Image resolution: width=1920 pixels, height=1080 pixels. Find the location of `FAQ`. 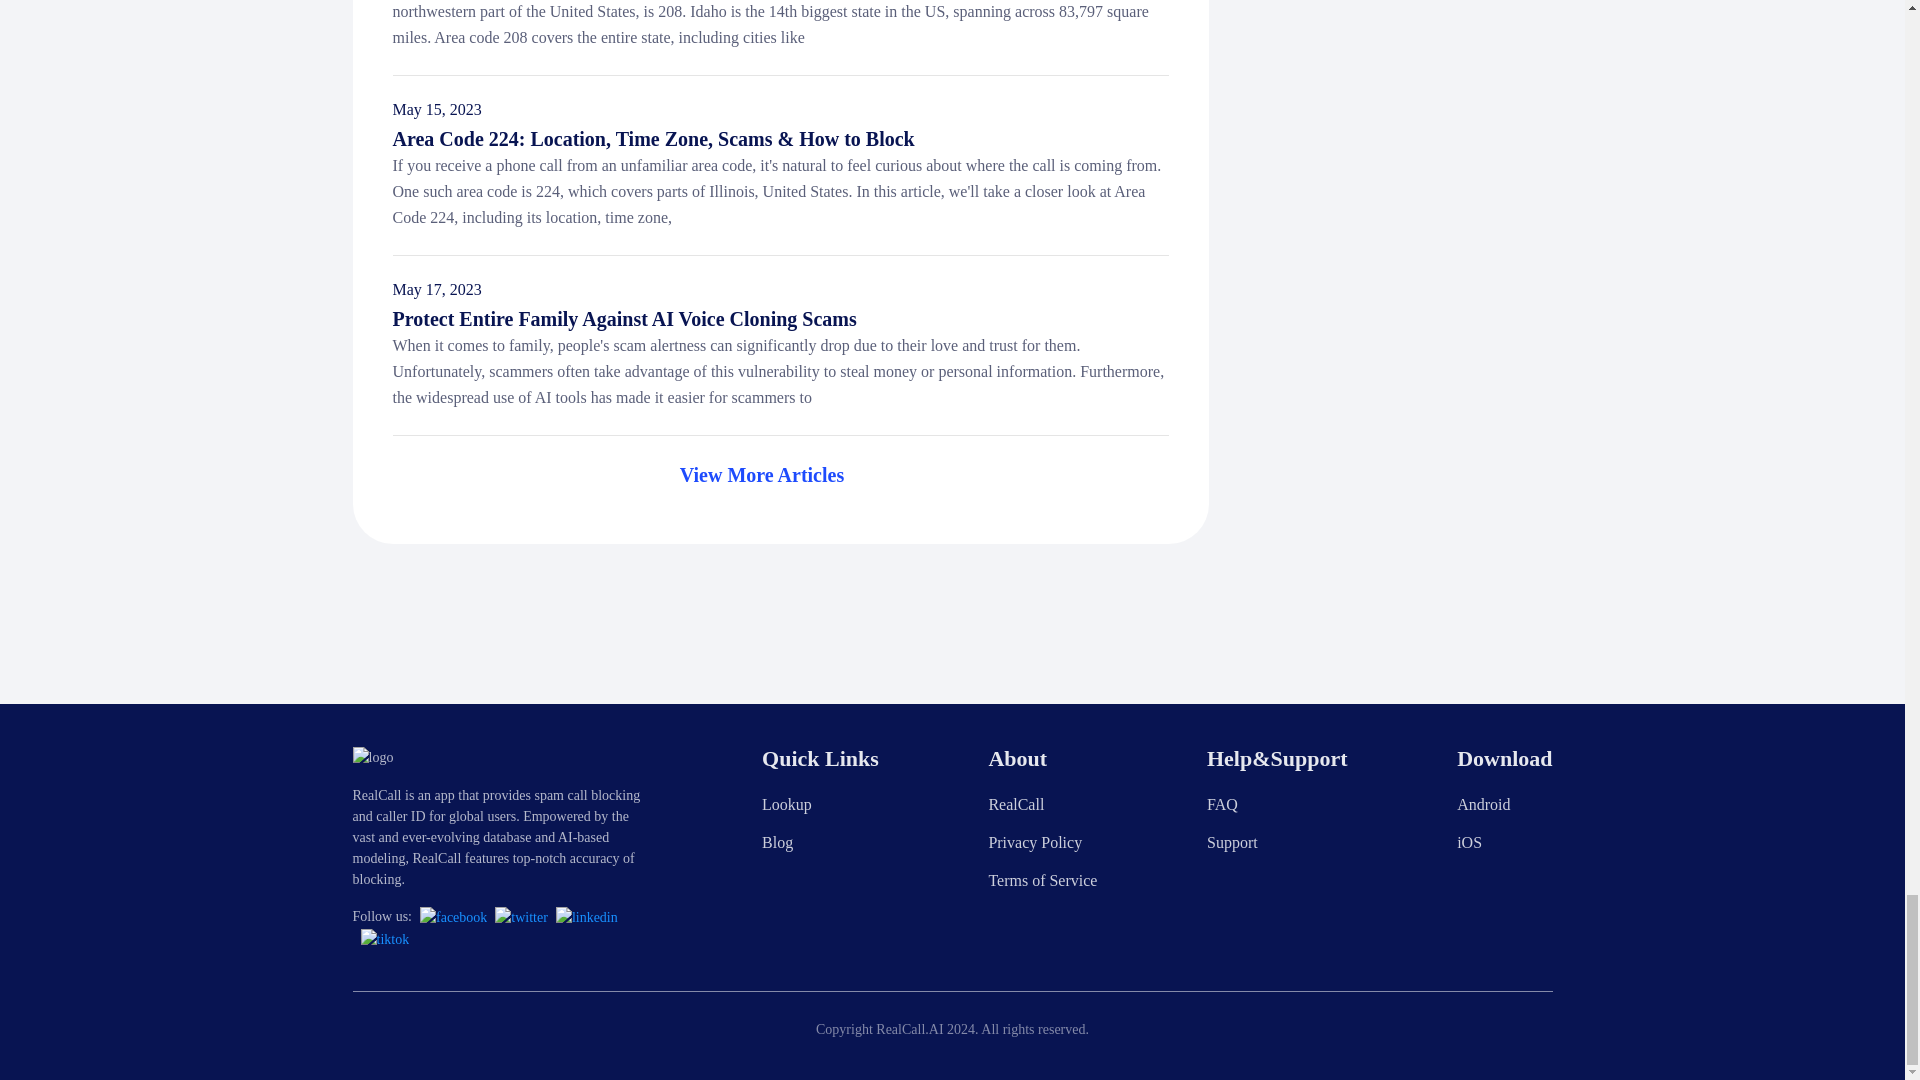

FAQ is located at coordinates (1222, 804).